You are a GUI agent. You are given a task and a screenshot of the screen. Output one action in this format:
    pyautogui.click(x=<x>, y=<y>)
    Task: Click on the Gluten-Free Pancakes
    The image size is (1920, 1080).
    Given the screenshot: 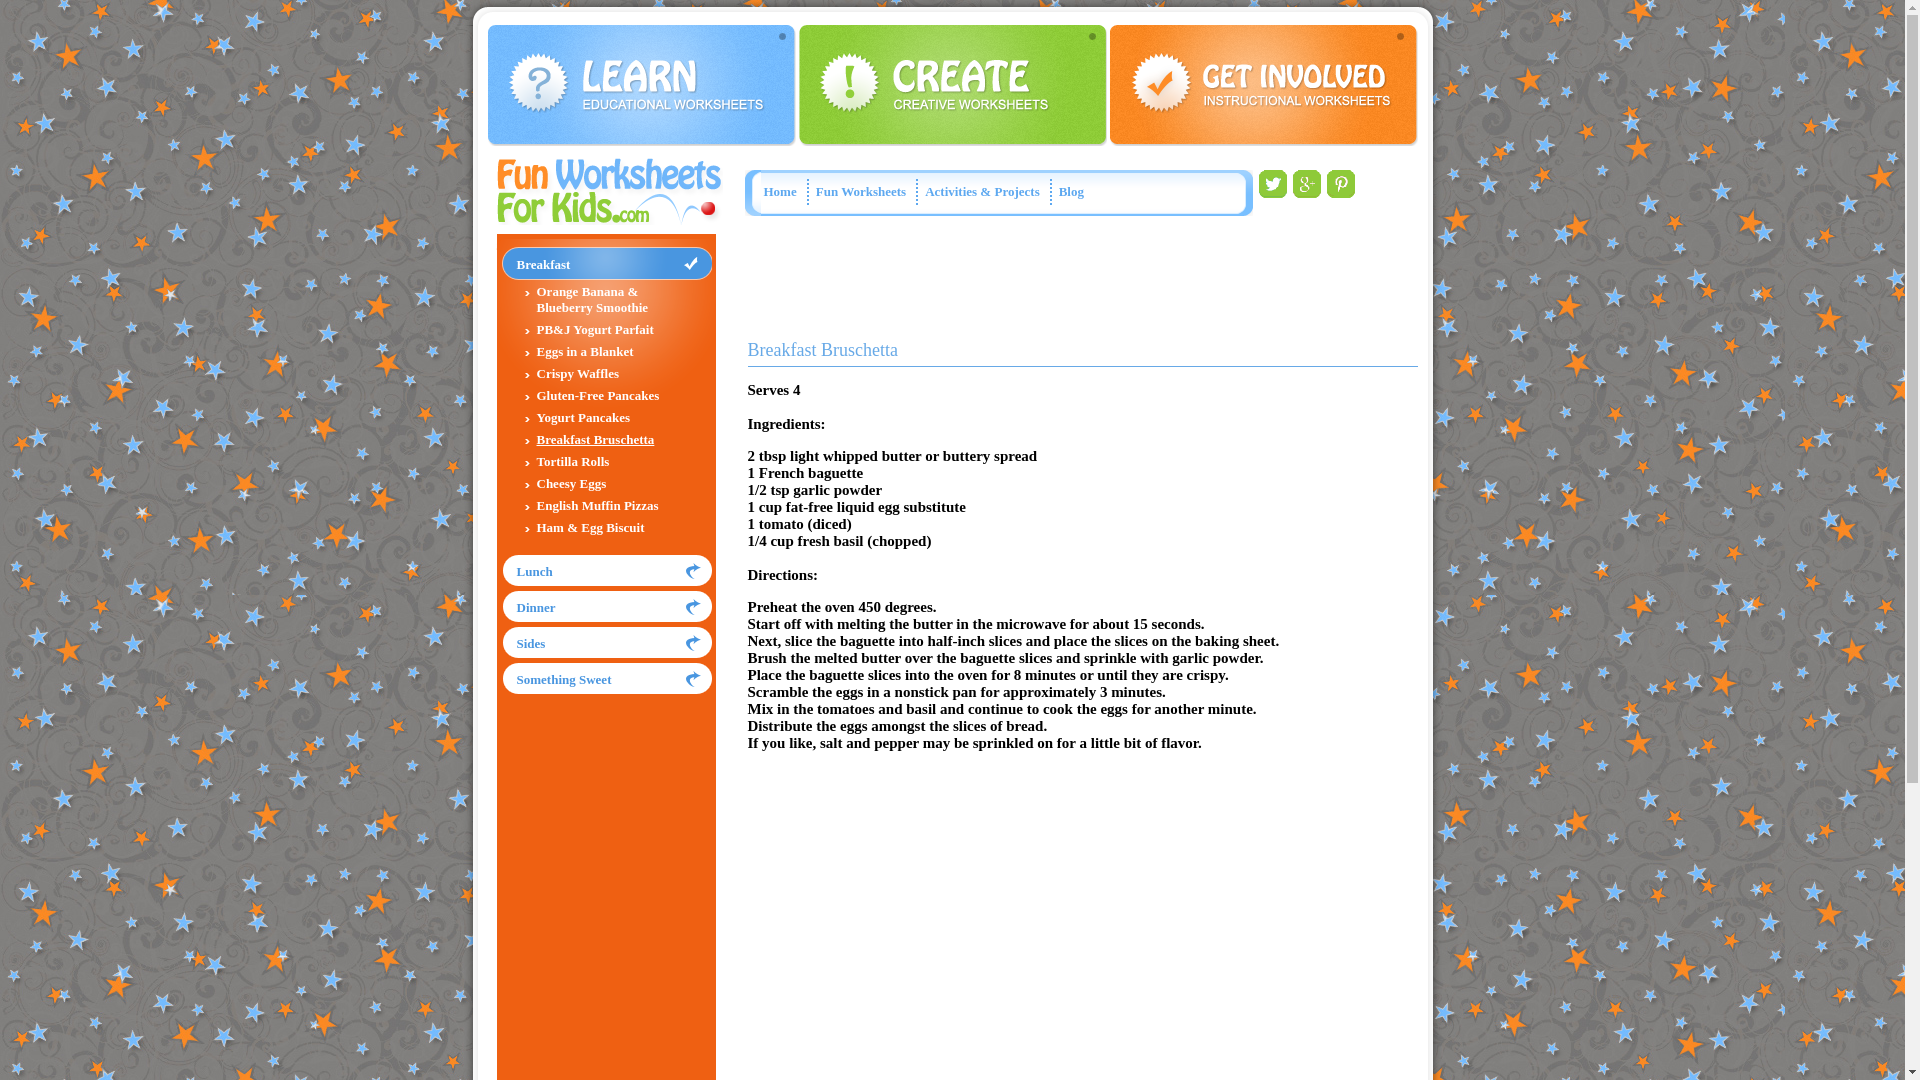 What is the action you would take?
    pyautogui.click(x=596, y=394)
    